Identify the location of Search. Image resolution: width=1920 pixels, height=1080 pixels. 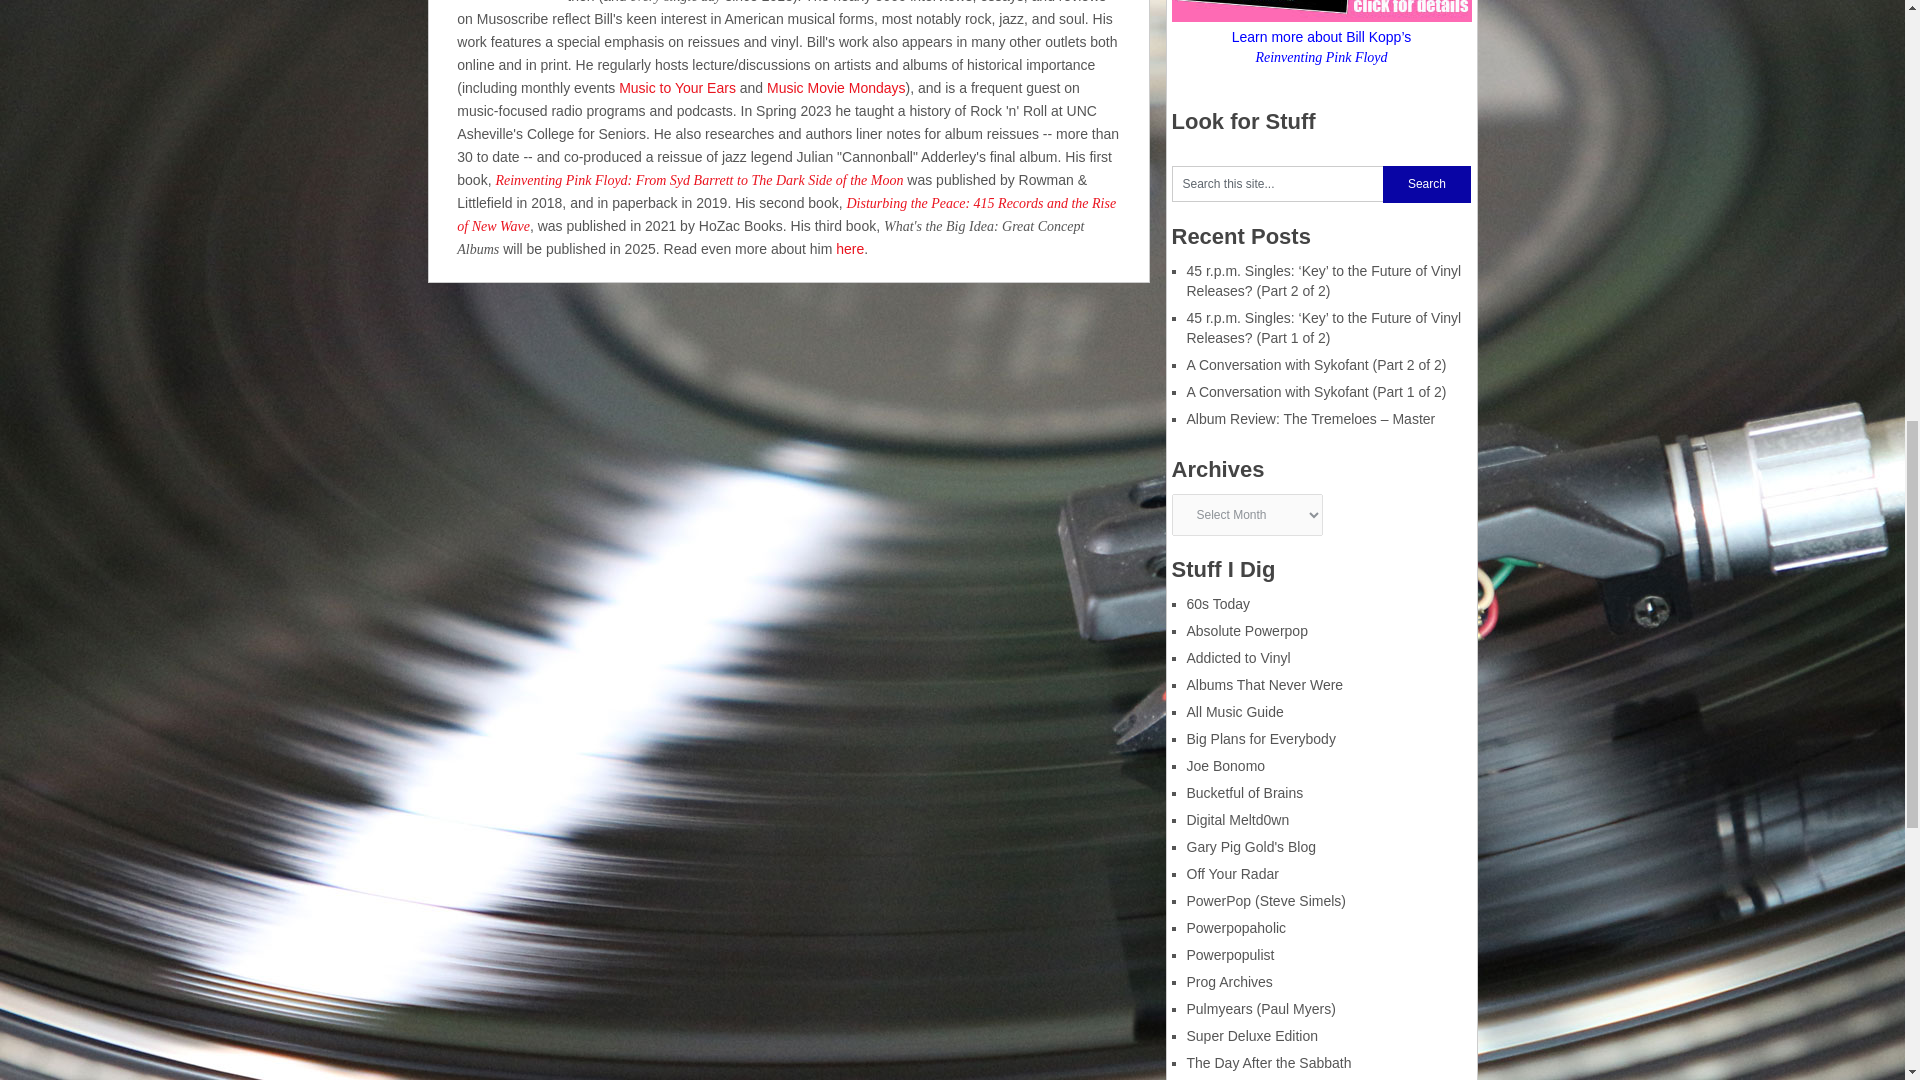
(1426, 184).